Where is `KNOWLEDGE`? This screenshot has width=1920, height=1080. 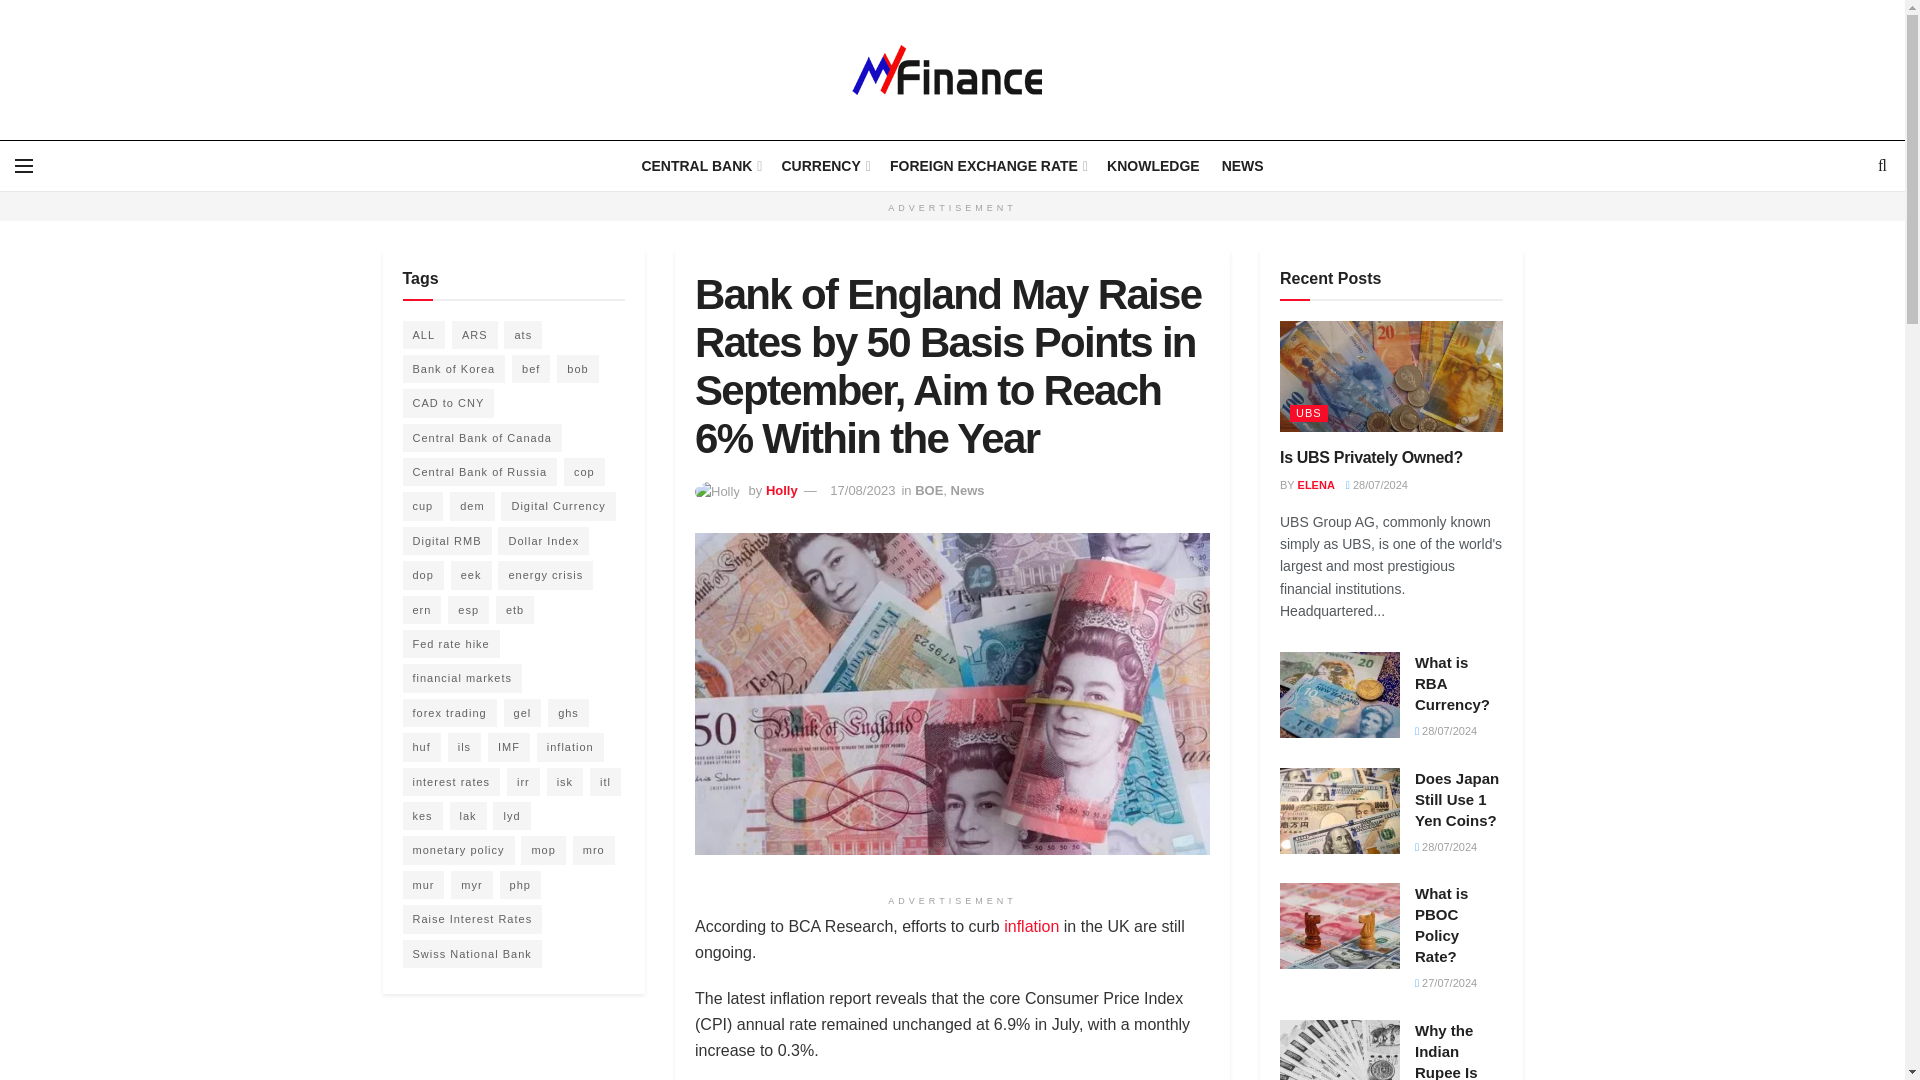
KNOWLEDGE is located at coordinates (1154, 166).